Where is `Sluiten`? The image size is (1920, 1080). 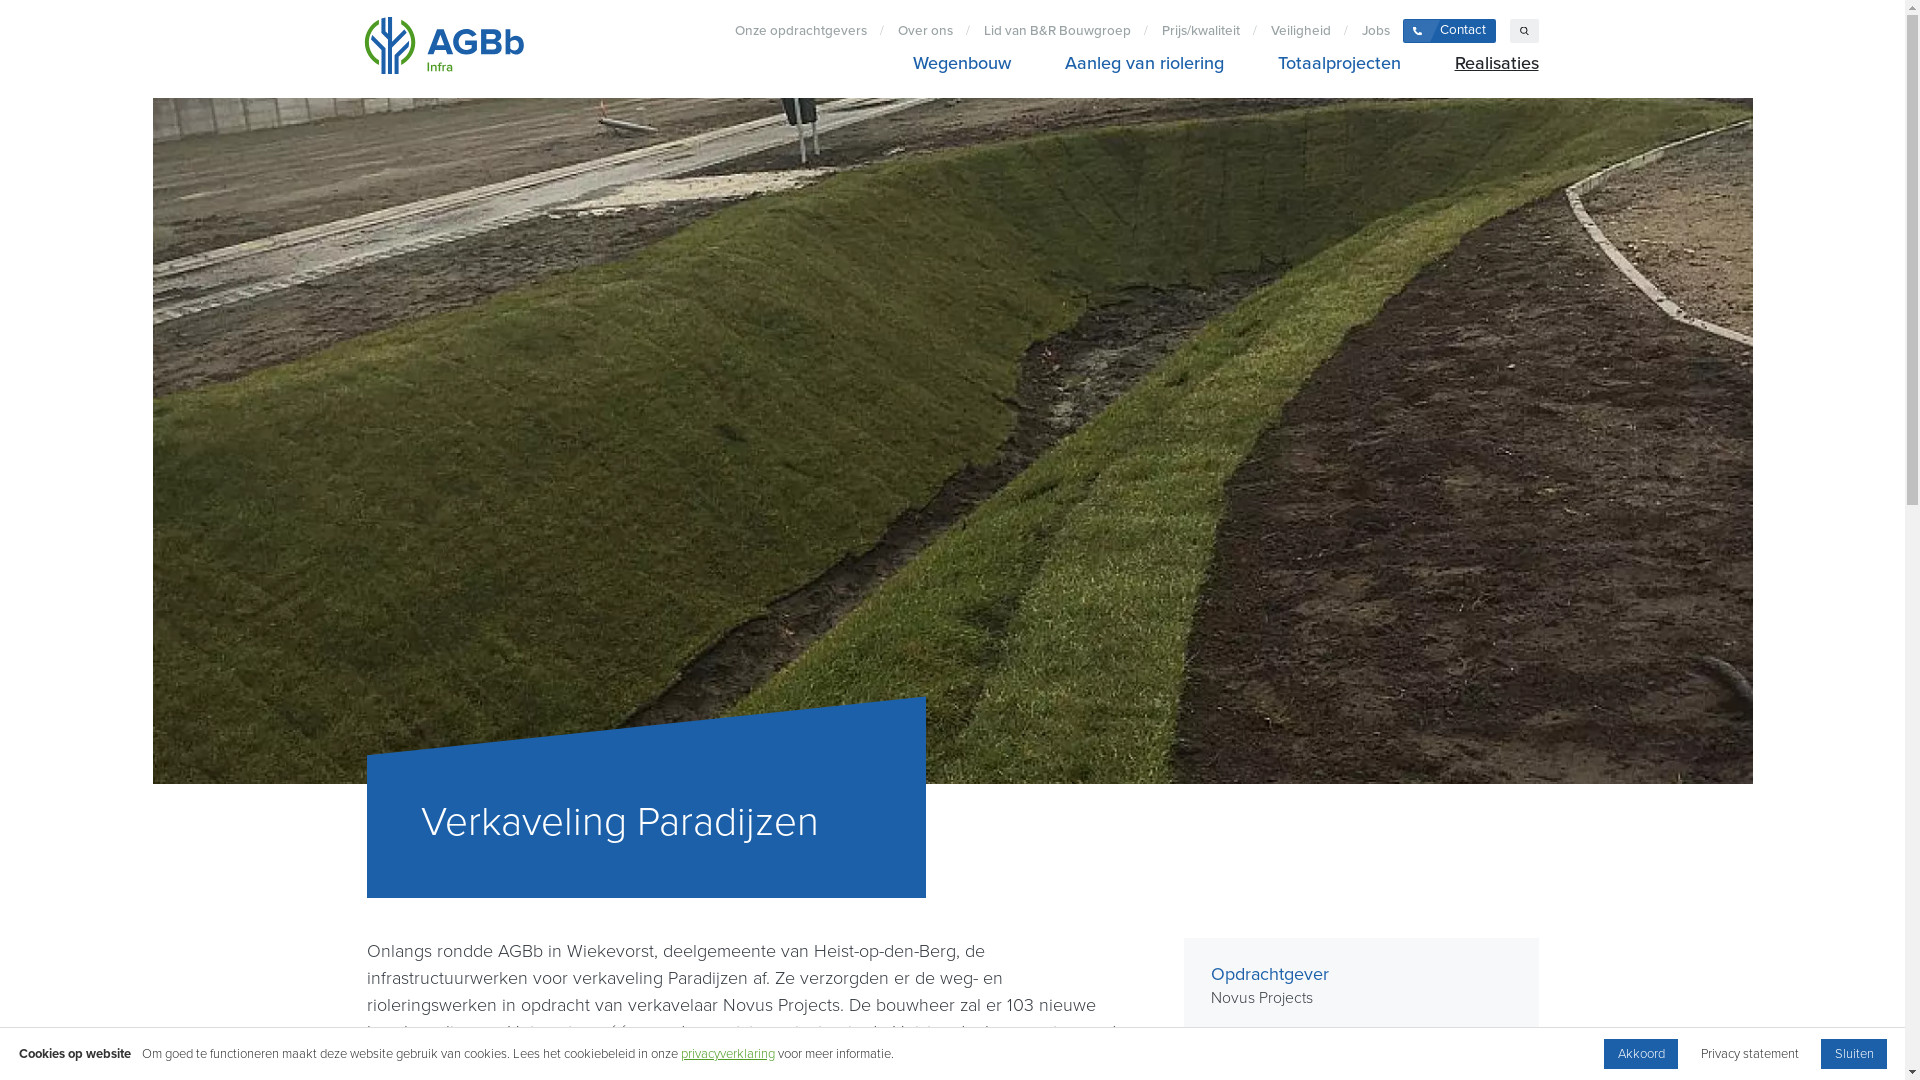 Sluiten is located at coordinates (1854, 1054).